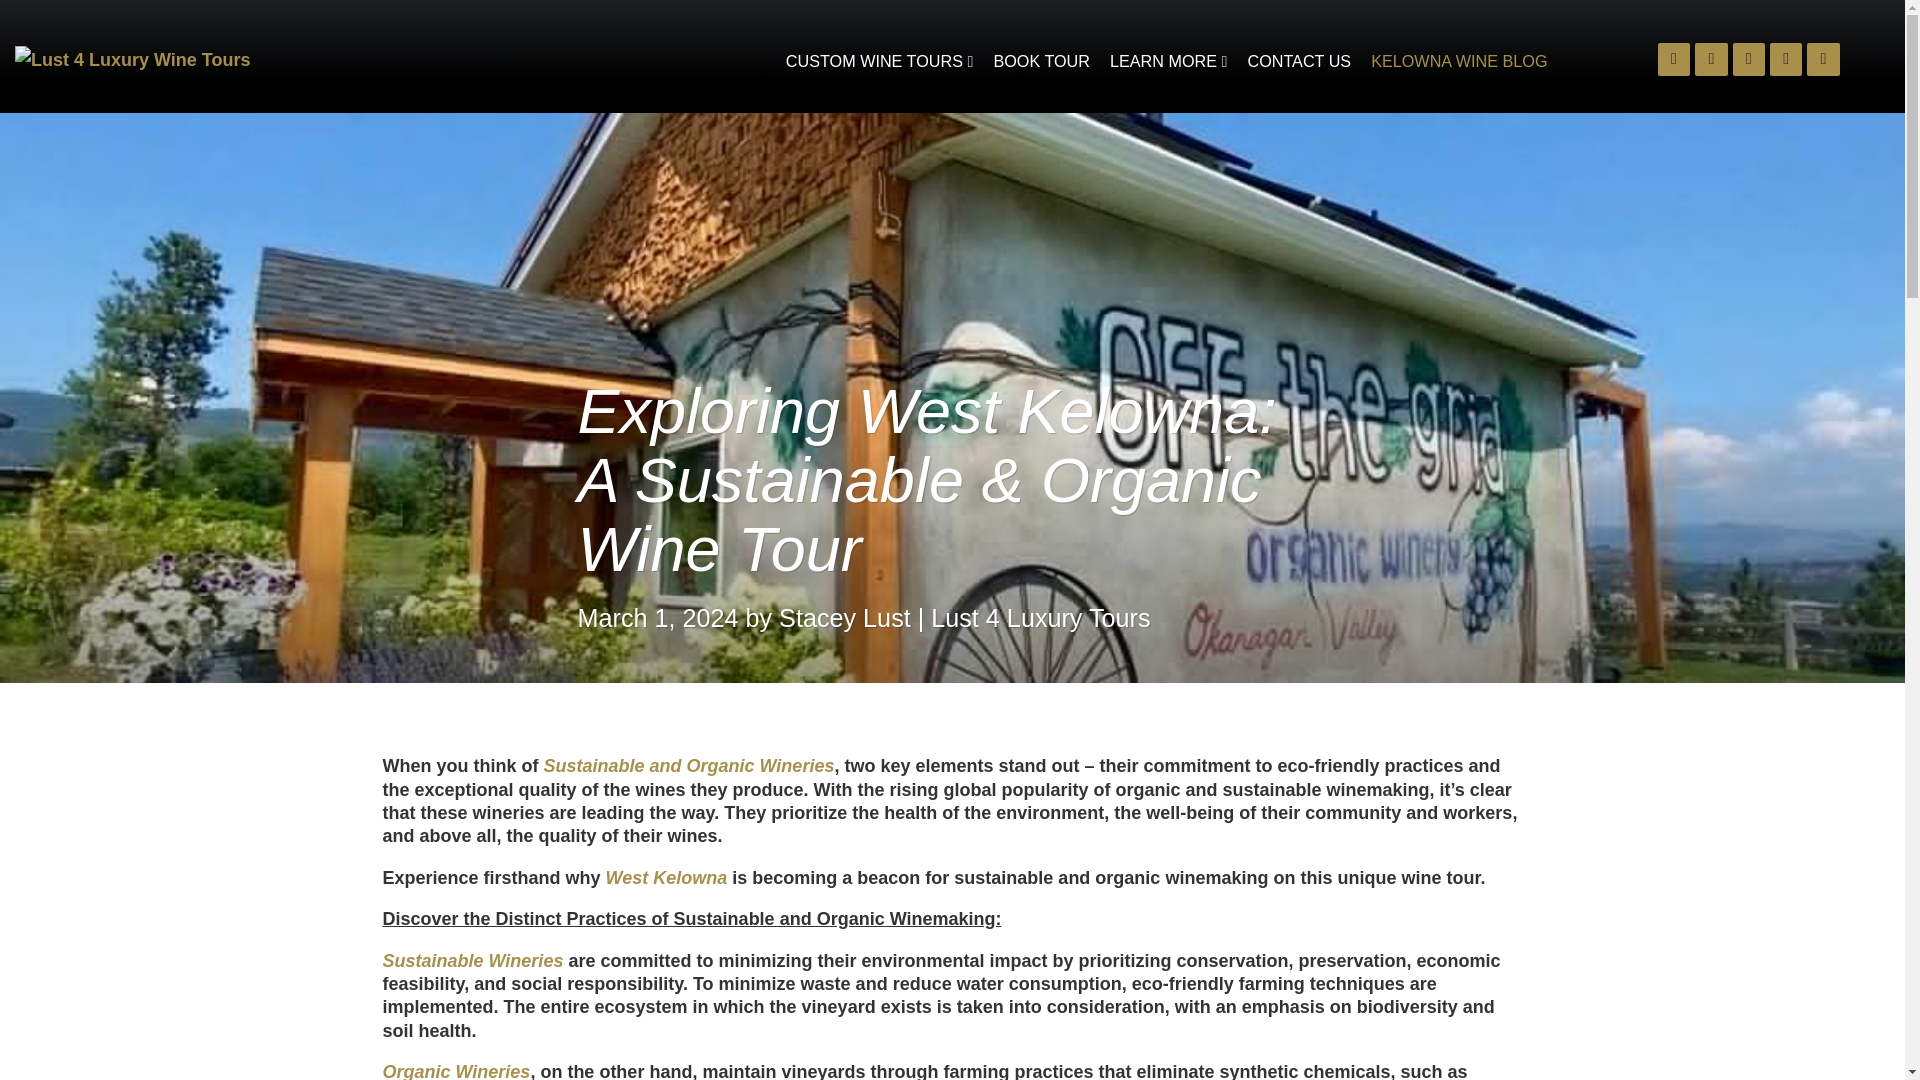 This screenshot has width=1920, height=1080. What do you see at coordinates (1459, 60) in the screenshot?
I see `KELOWNA WINE BLOG` at bounding box center [1459, 60].